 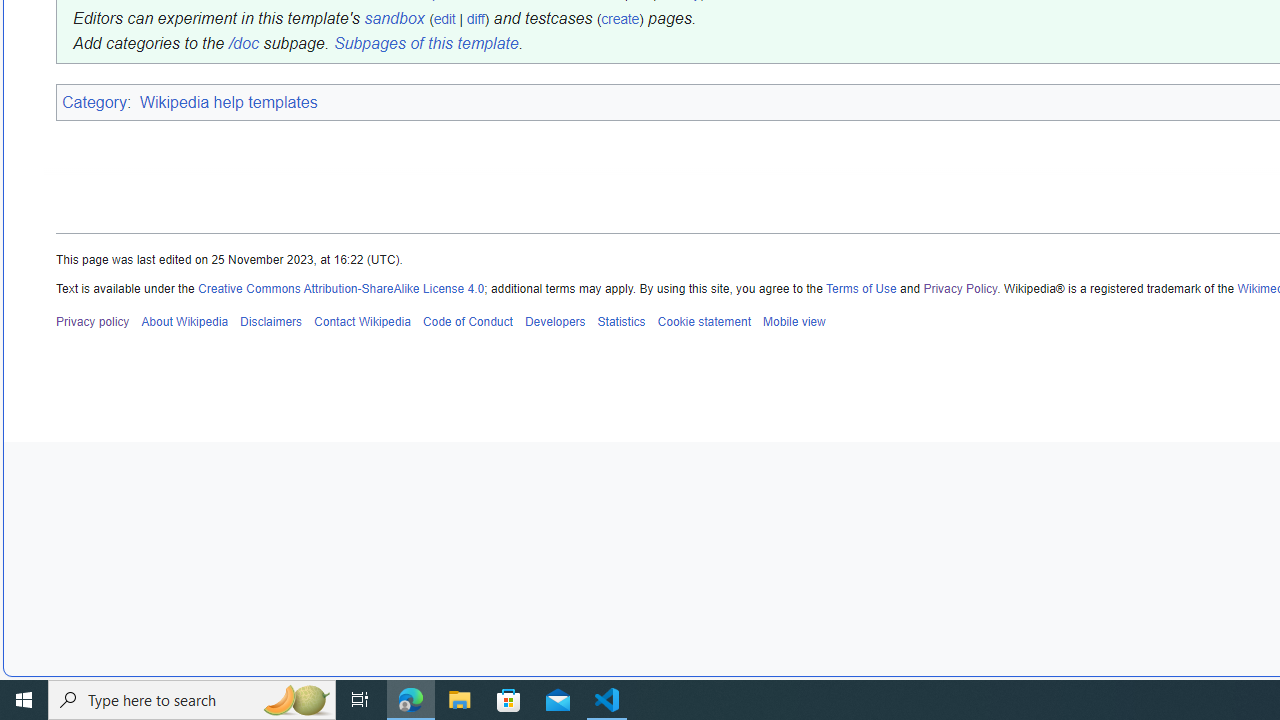 I want to click on Code of Conduct, so click(x=468, y=321).